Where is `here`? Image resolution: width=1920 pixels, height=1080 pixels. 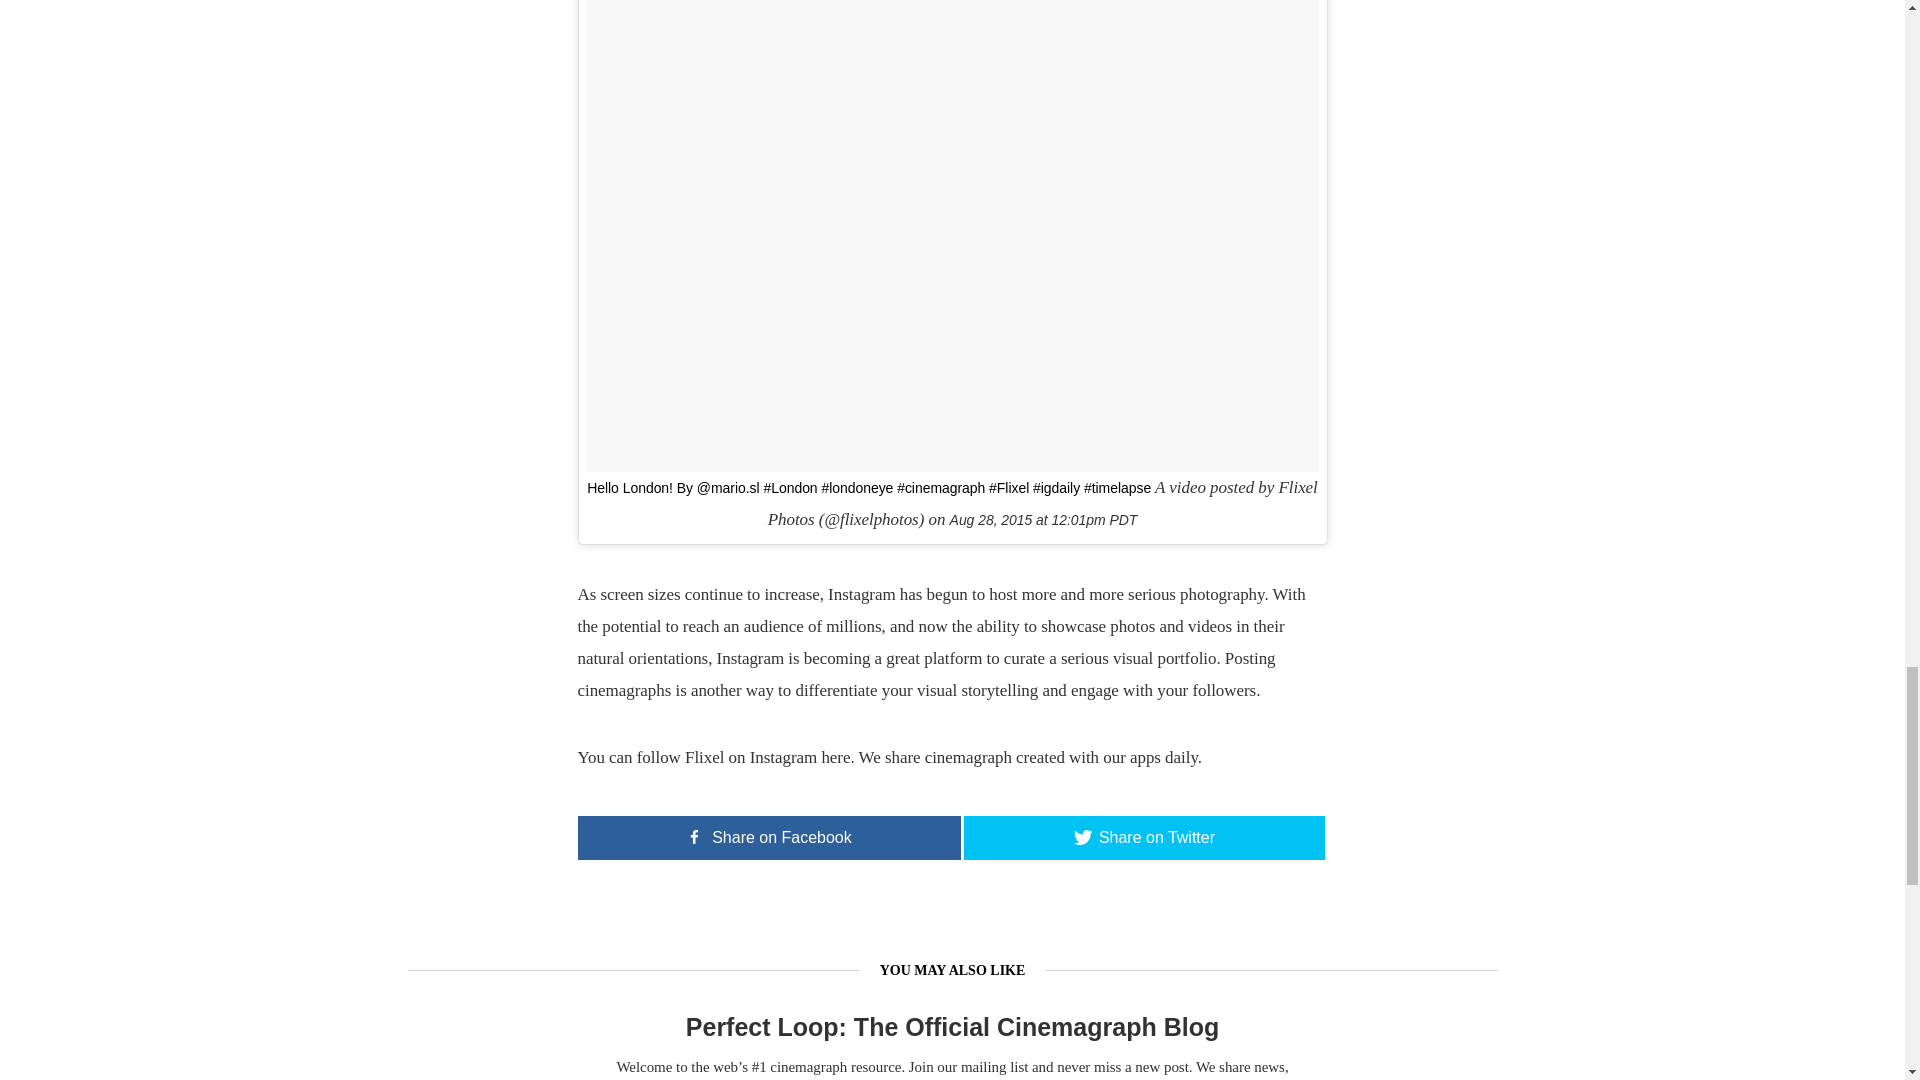
here is located at coordinates (834, 757).